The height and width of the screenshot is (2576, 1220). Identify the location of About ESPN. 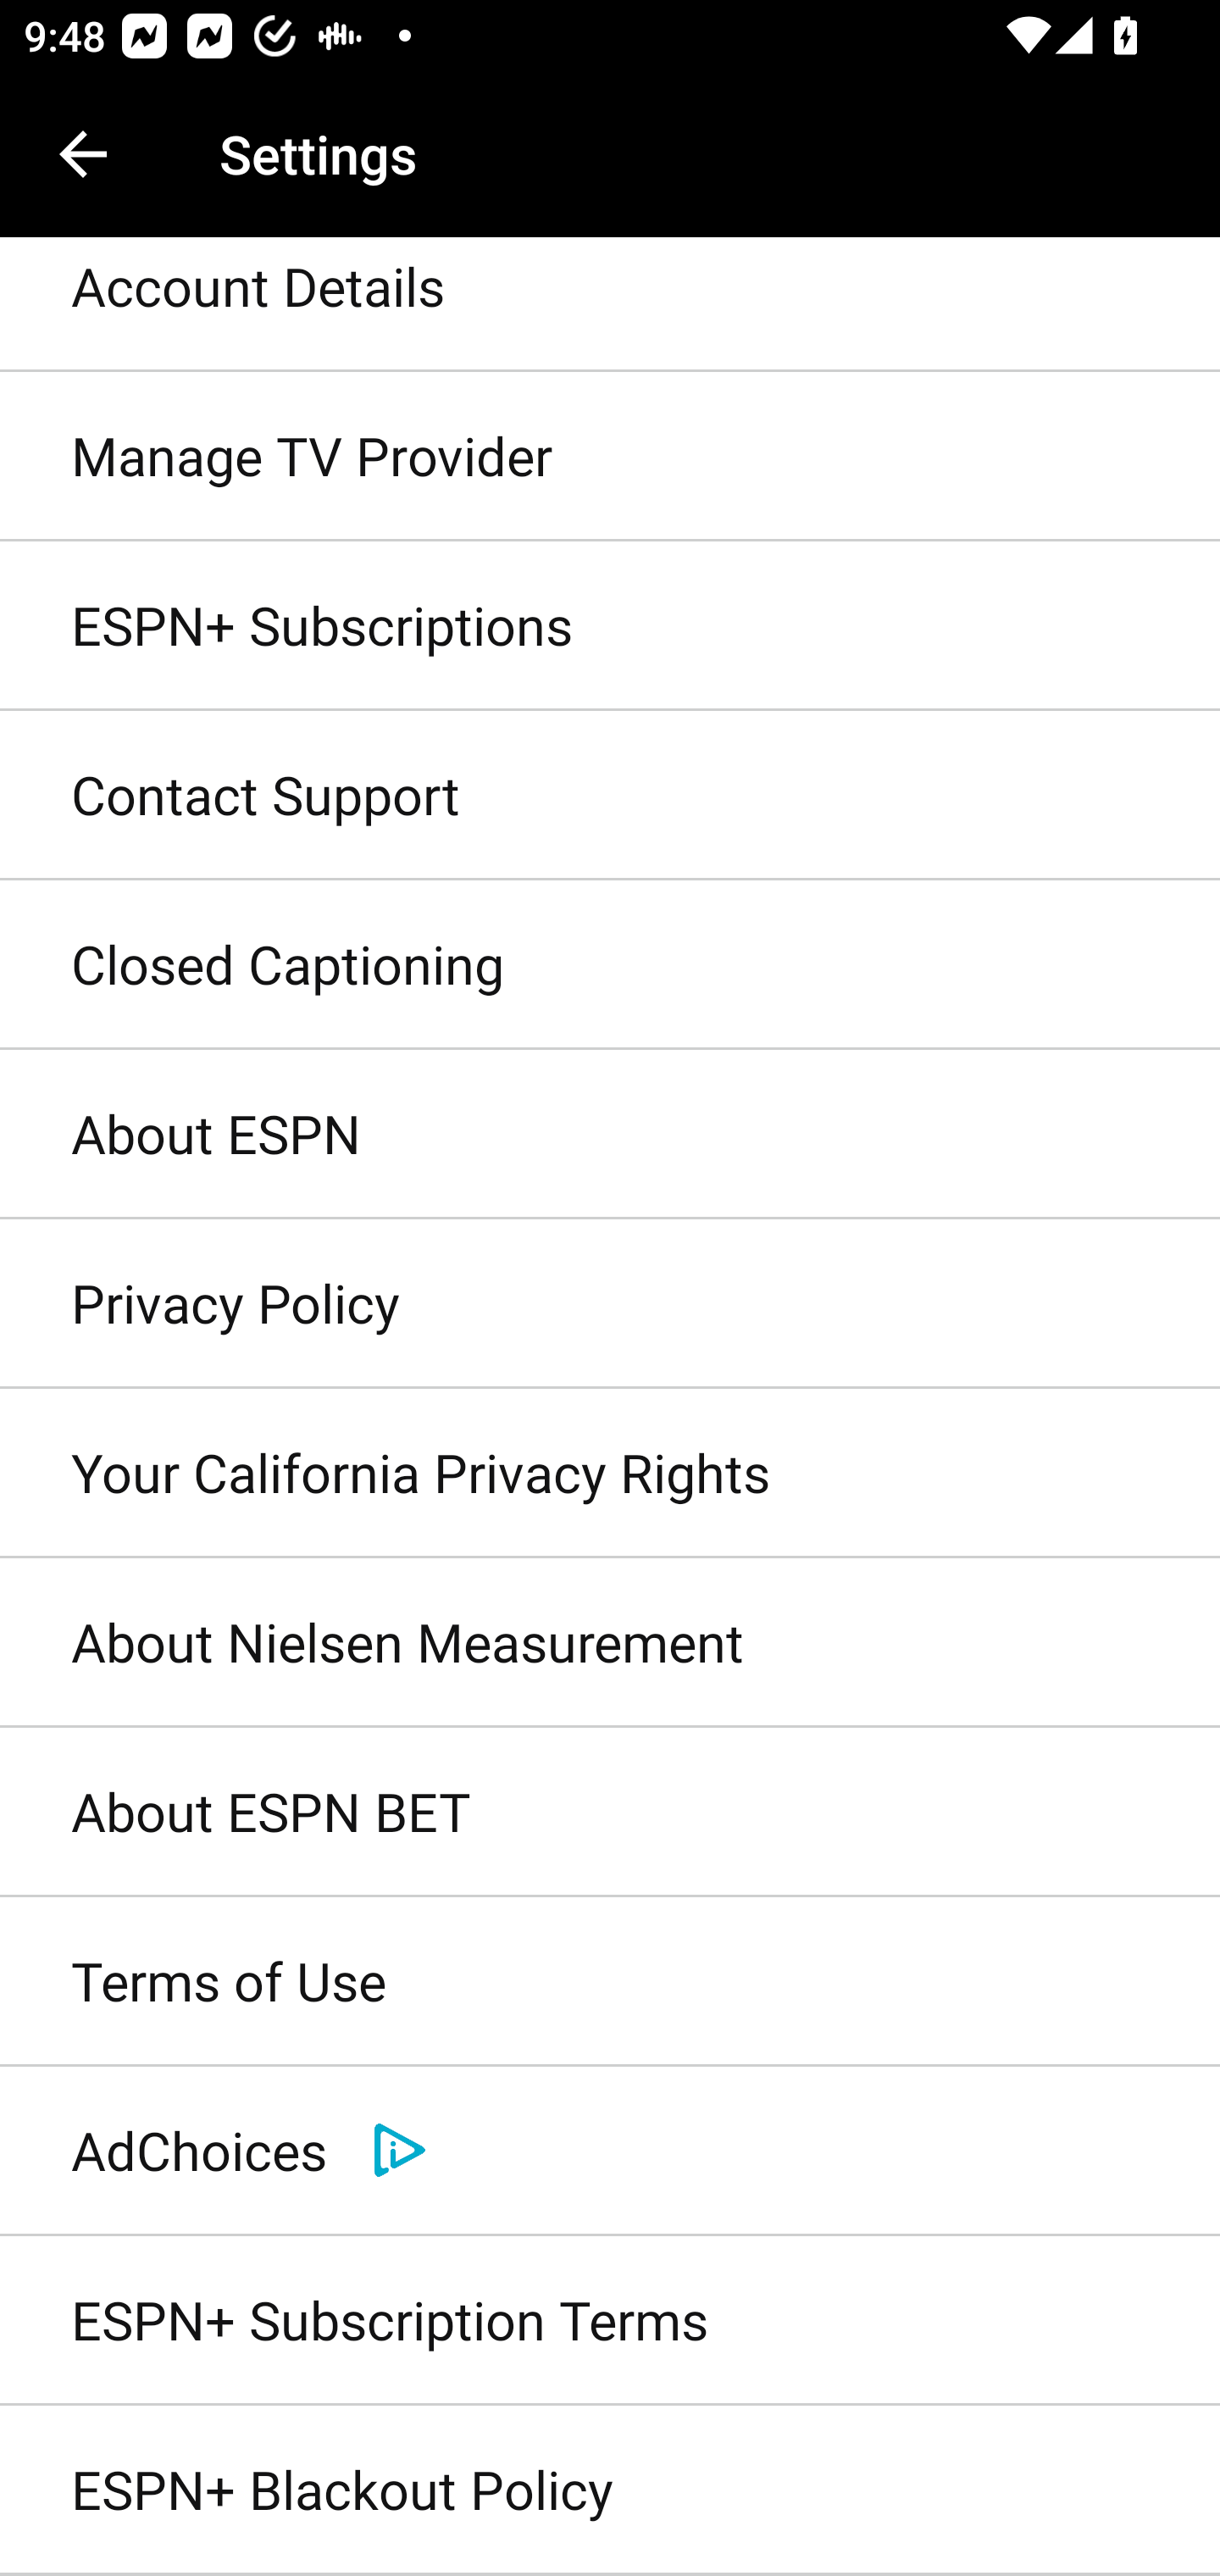
(610, 1135).